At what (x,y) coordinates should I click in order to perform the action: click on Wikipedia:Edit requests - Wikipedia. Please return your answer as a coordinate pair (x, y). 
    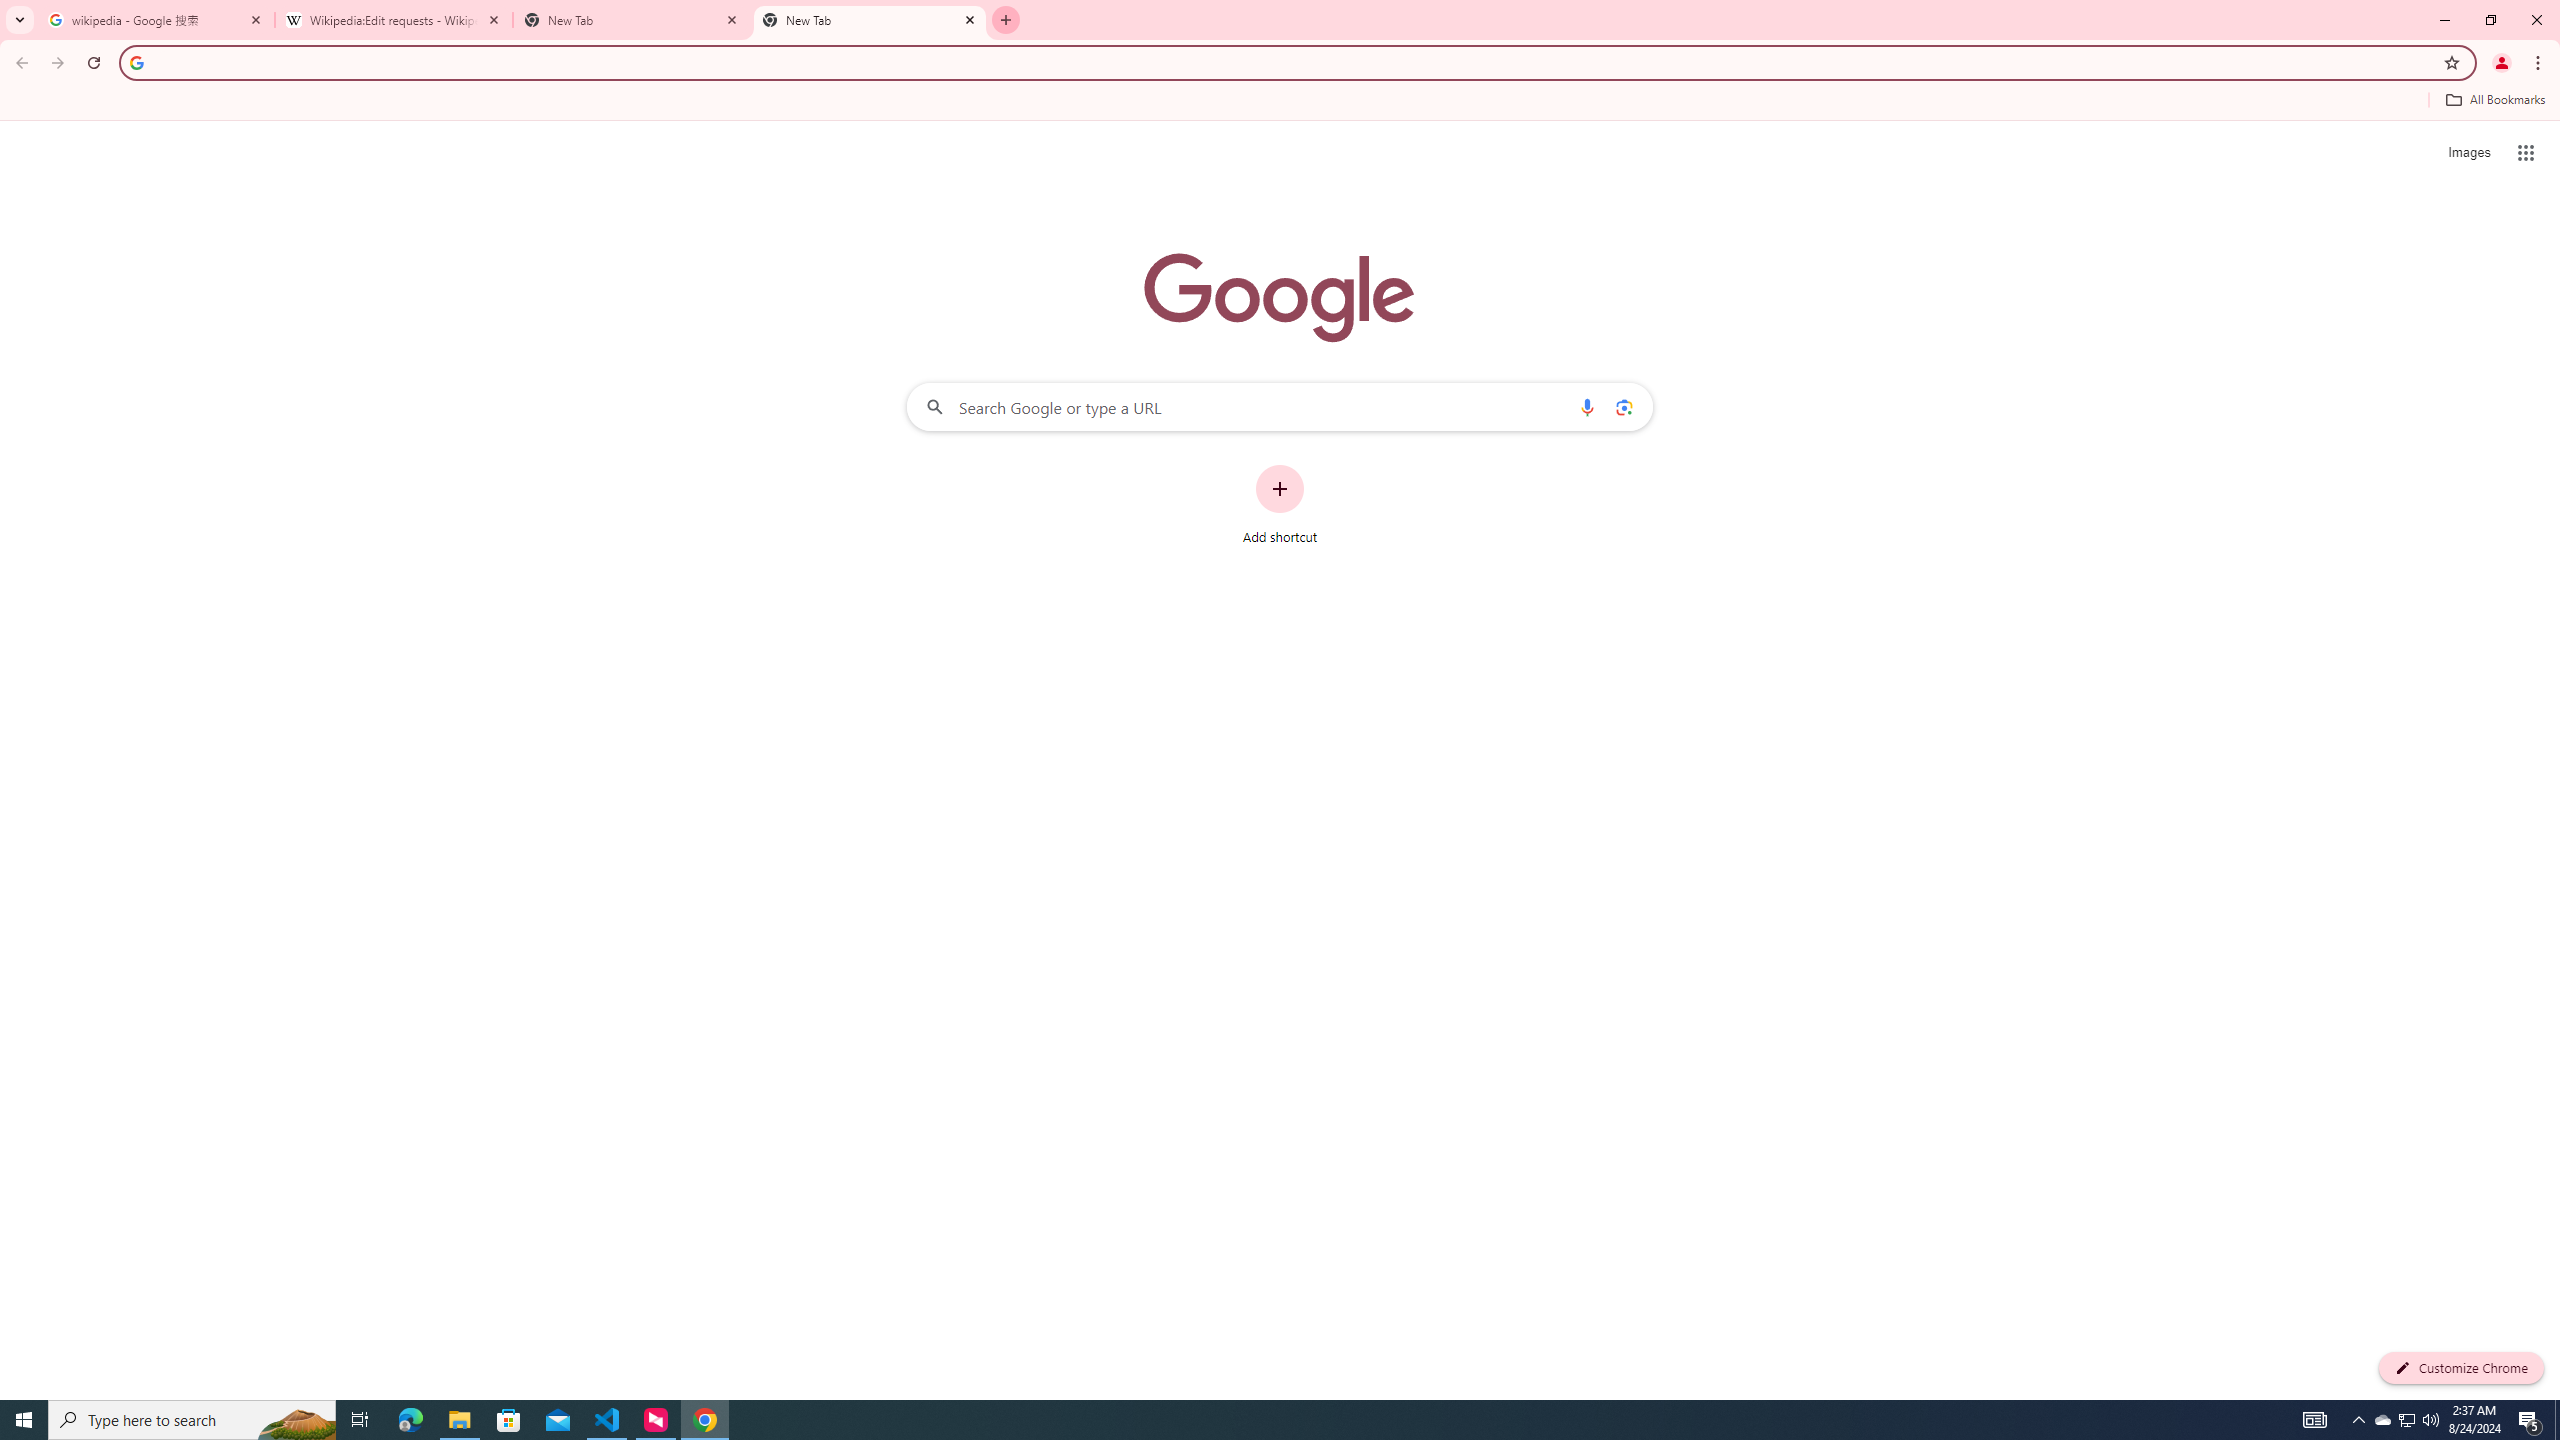
    Looking at the image, I should click on (394, 20).